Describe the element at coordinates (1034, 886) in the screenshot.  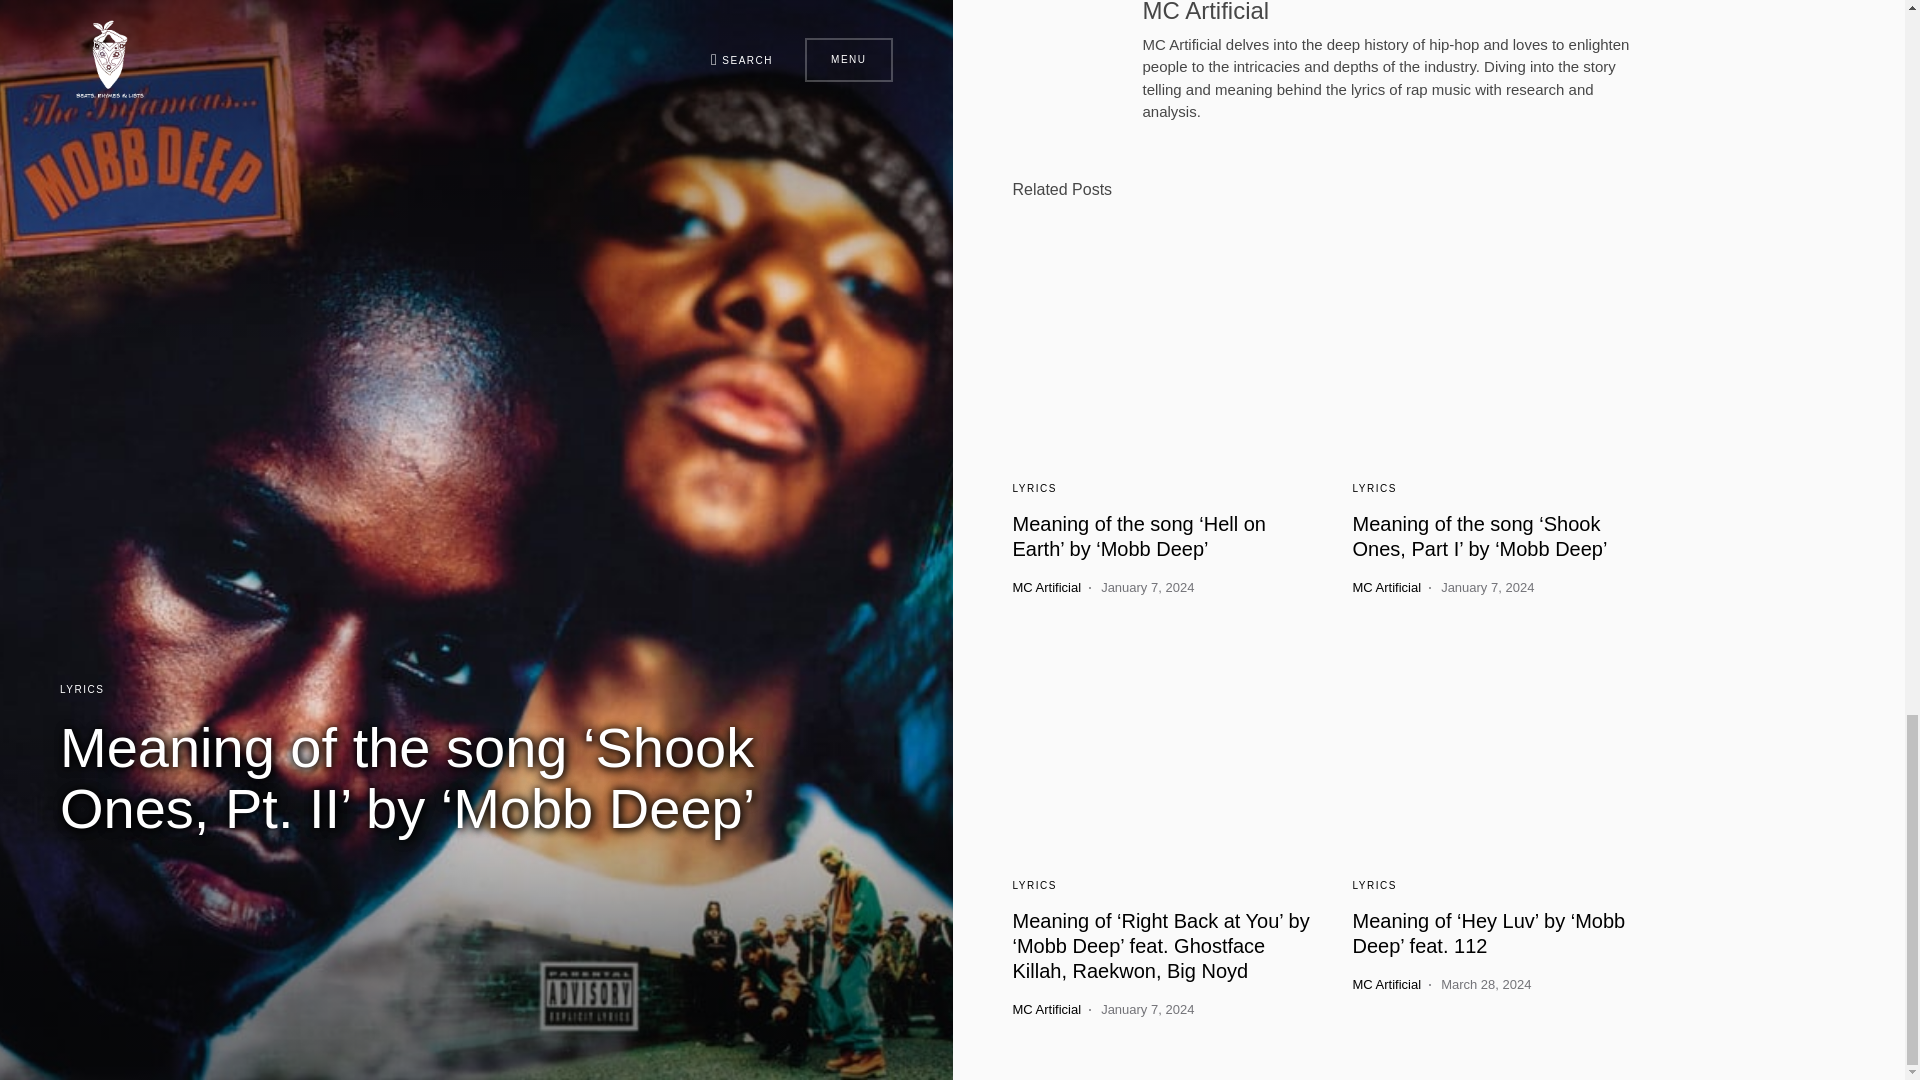
I see `LYRICS` at that location.